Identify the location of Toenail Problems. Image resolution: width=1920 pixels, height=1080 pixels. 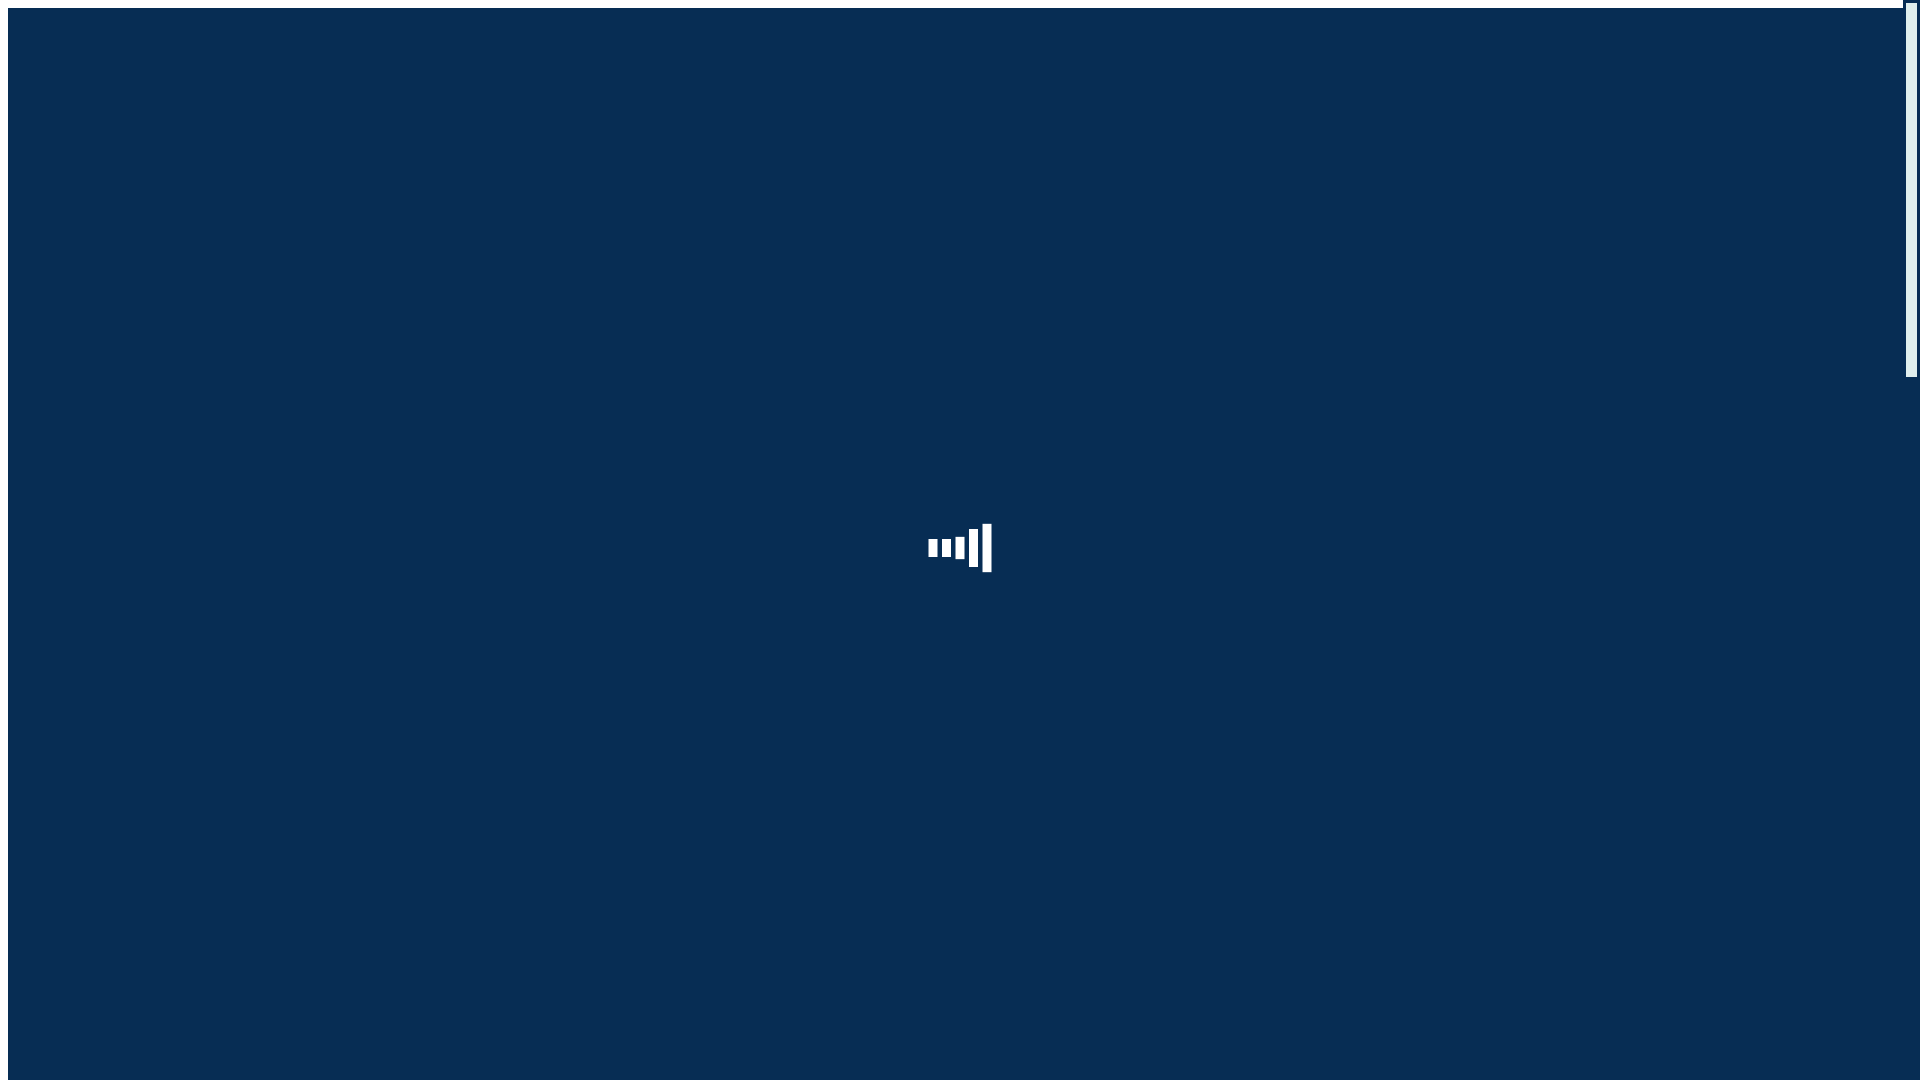
(184, 564).